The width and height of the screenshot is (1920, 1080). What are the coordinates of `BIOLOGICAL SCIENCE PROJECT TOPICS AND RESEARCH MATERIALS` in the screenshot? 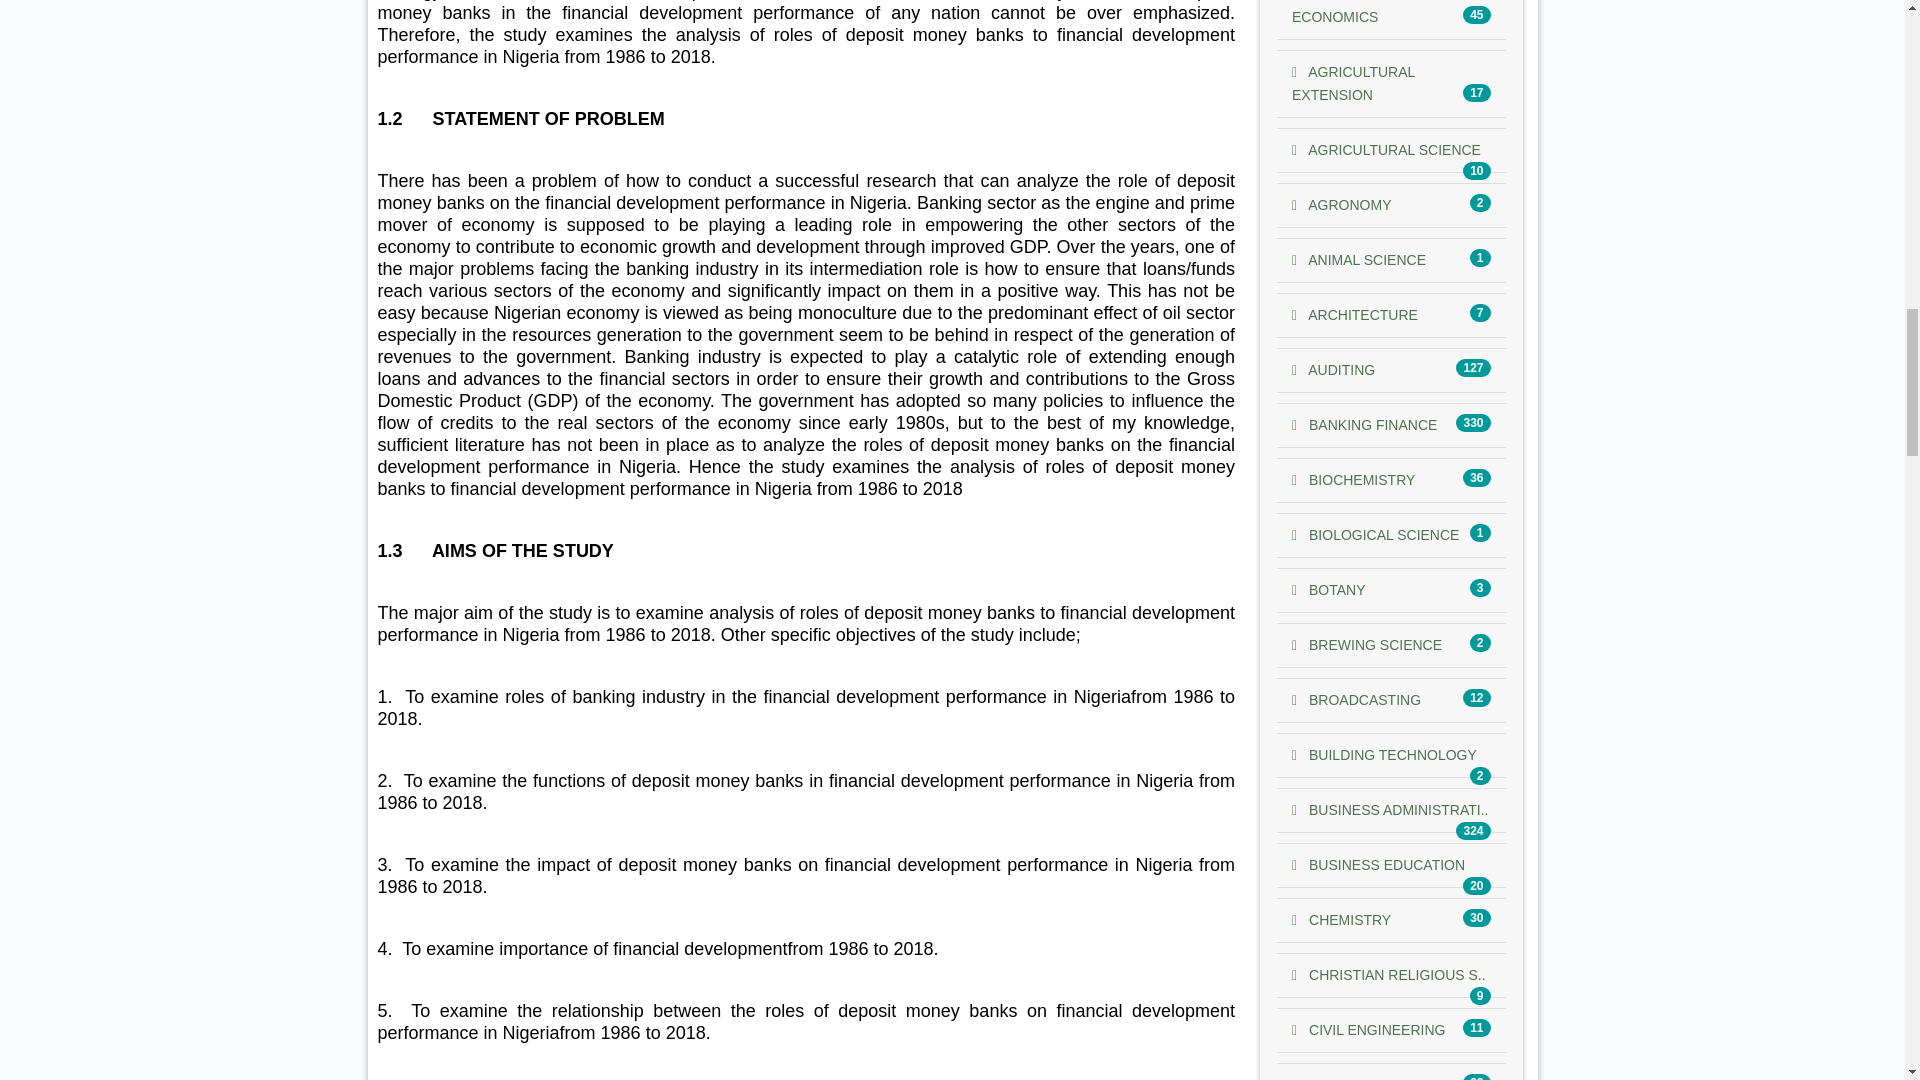 It's located at (1376, 535).